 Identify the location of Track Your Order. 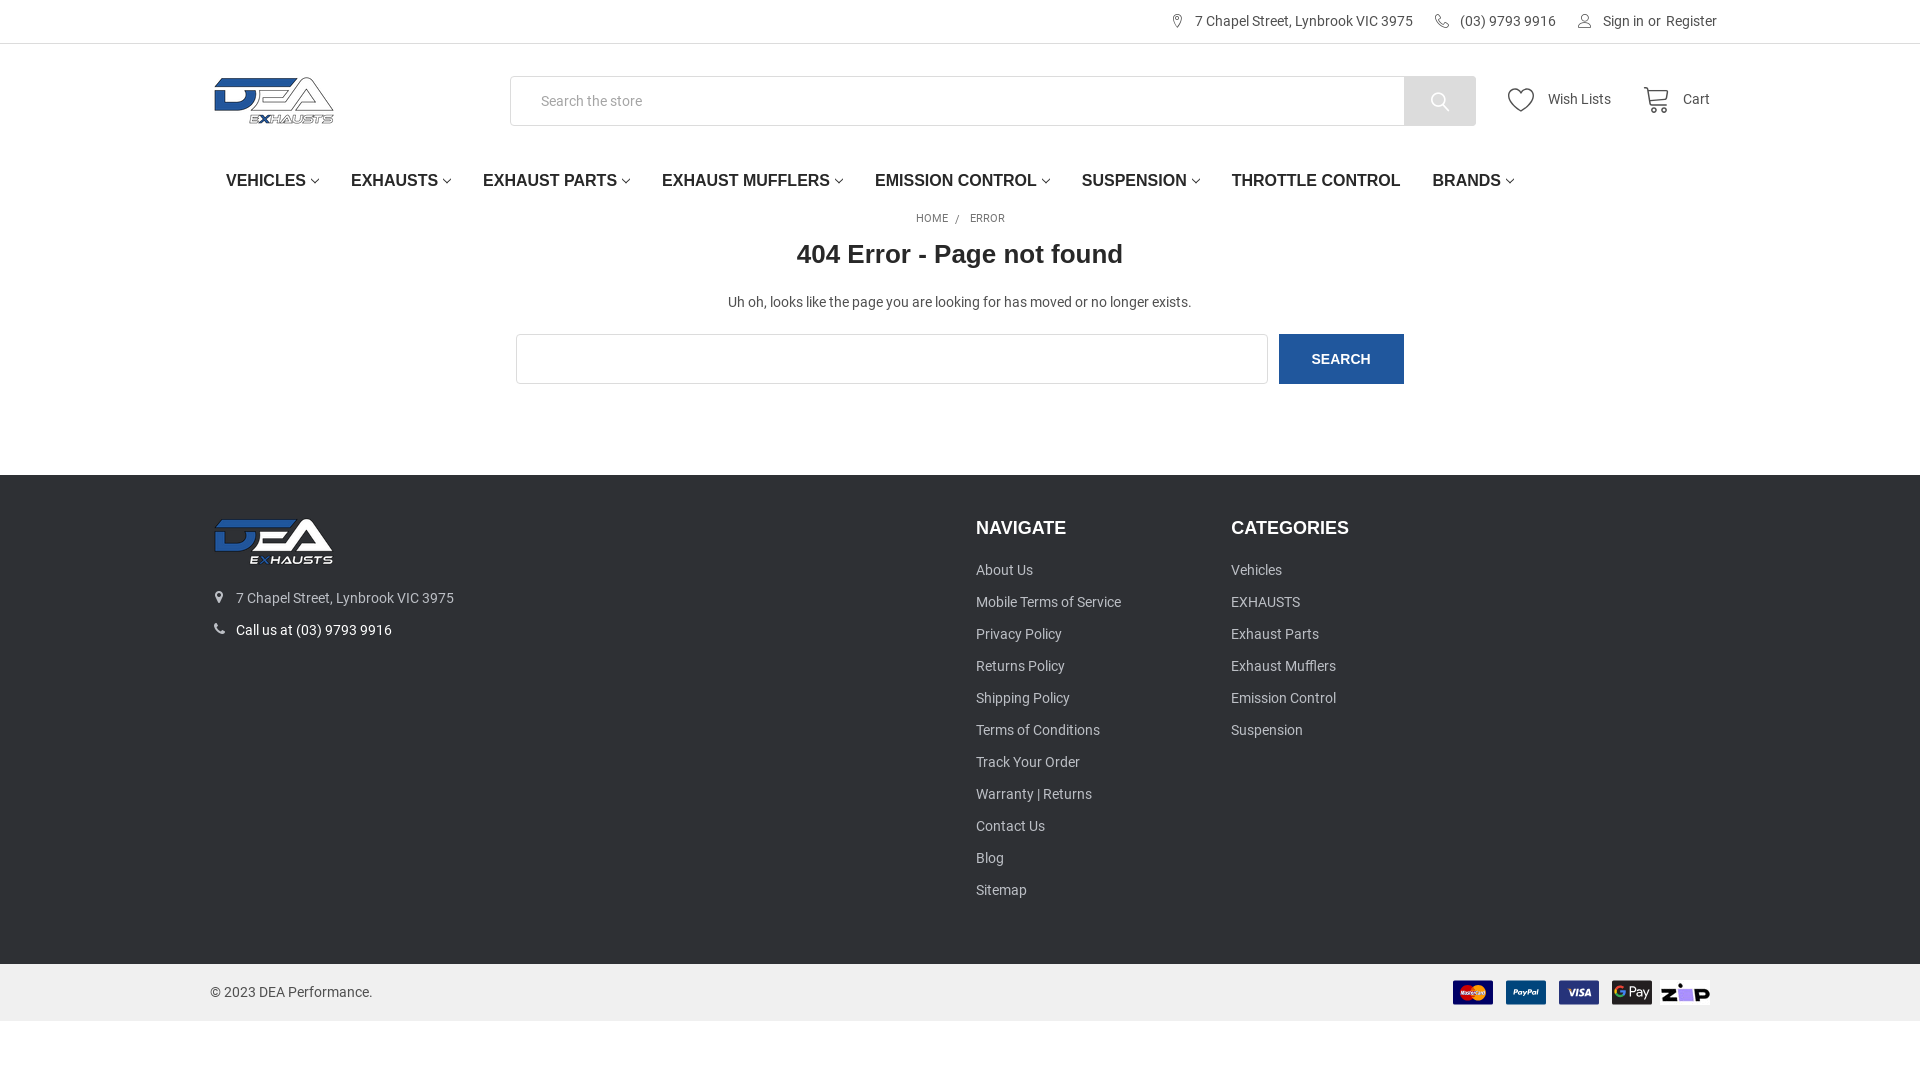
(1028, 762).